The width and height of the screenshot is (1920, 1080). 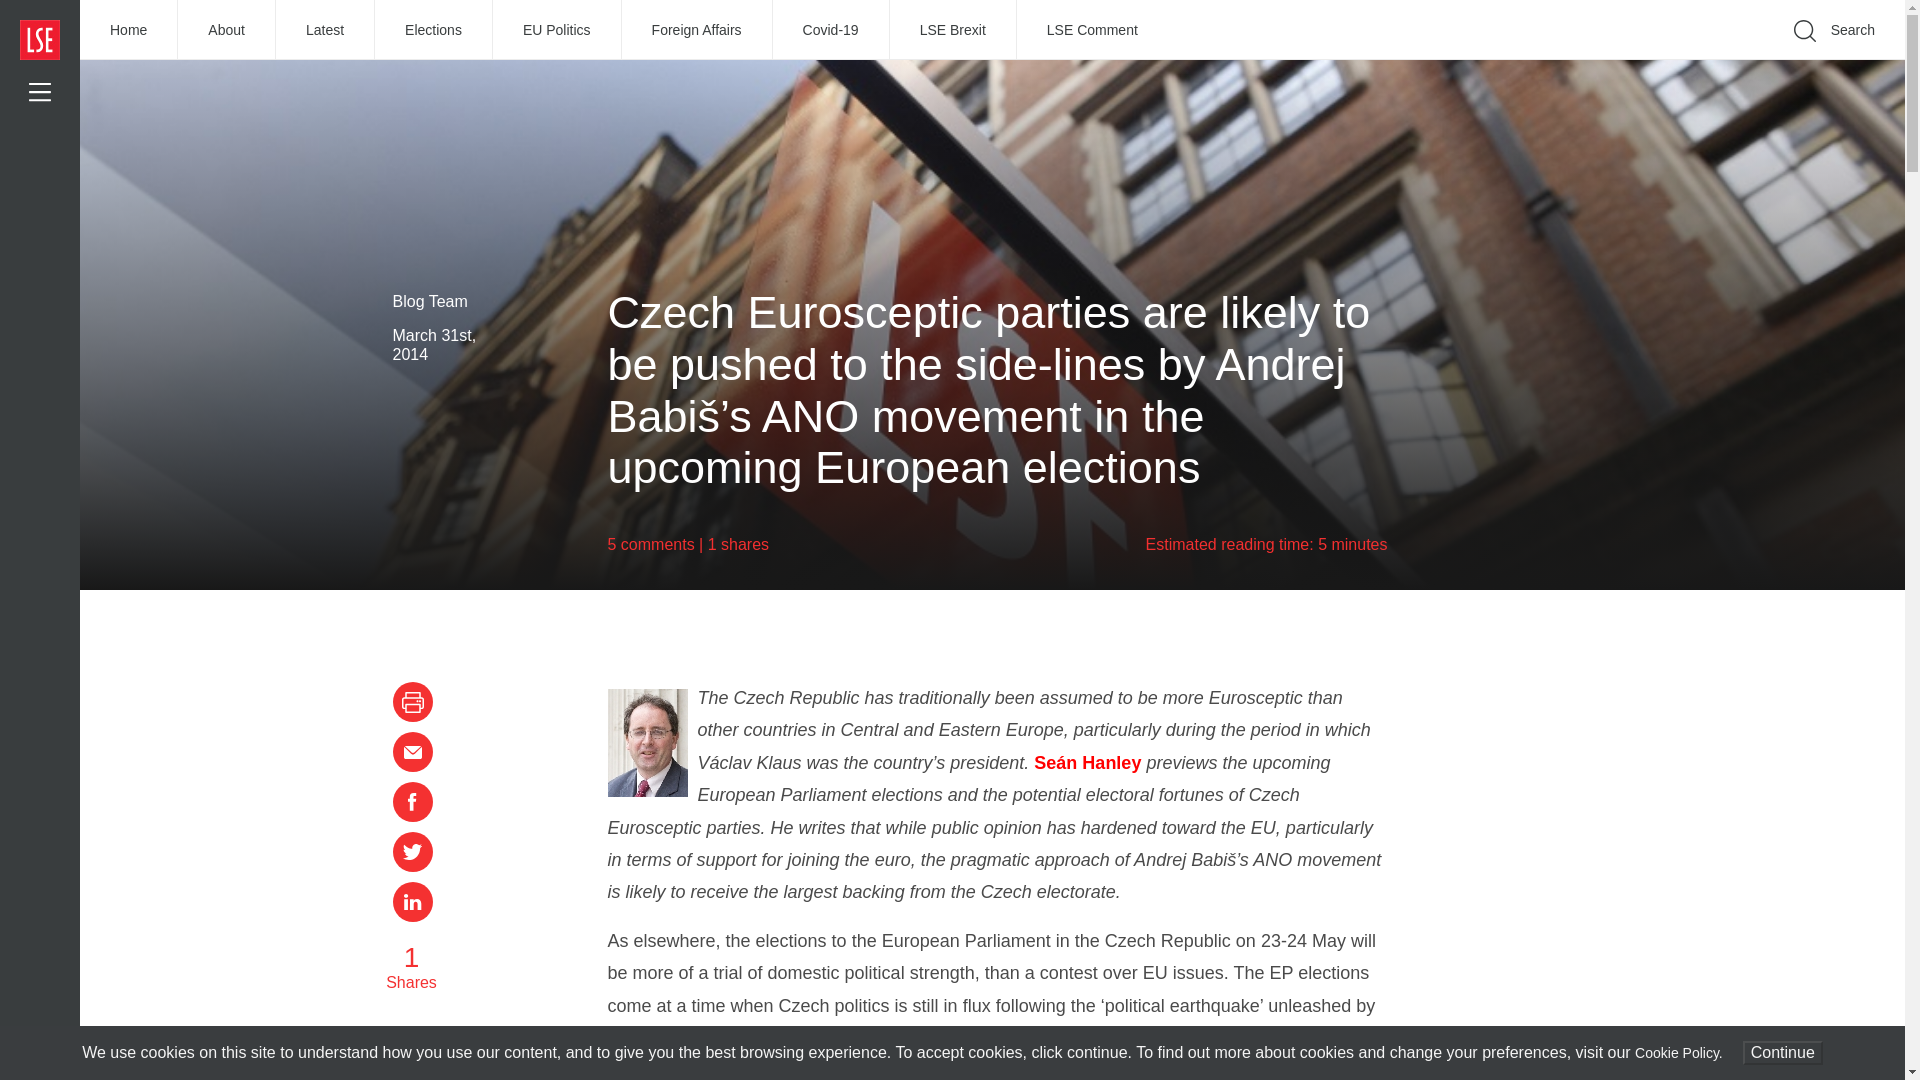 I want to click on Go, so click(x=1570, y=60).